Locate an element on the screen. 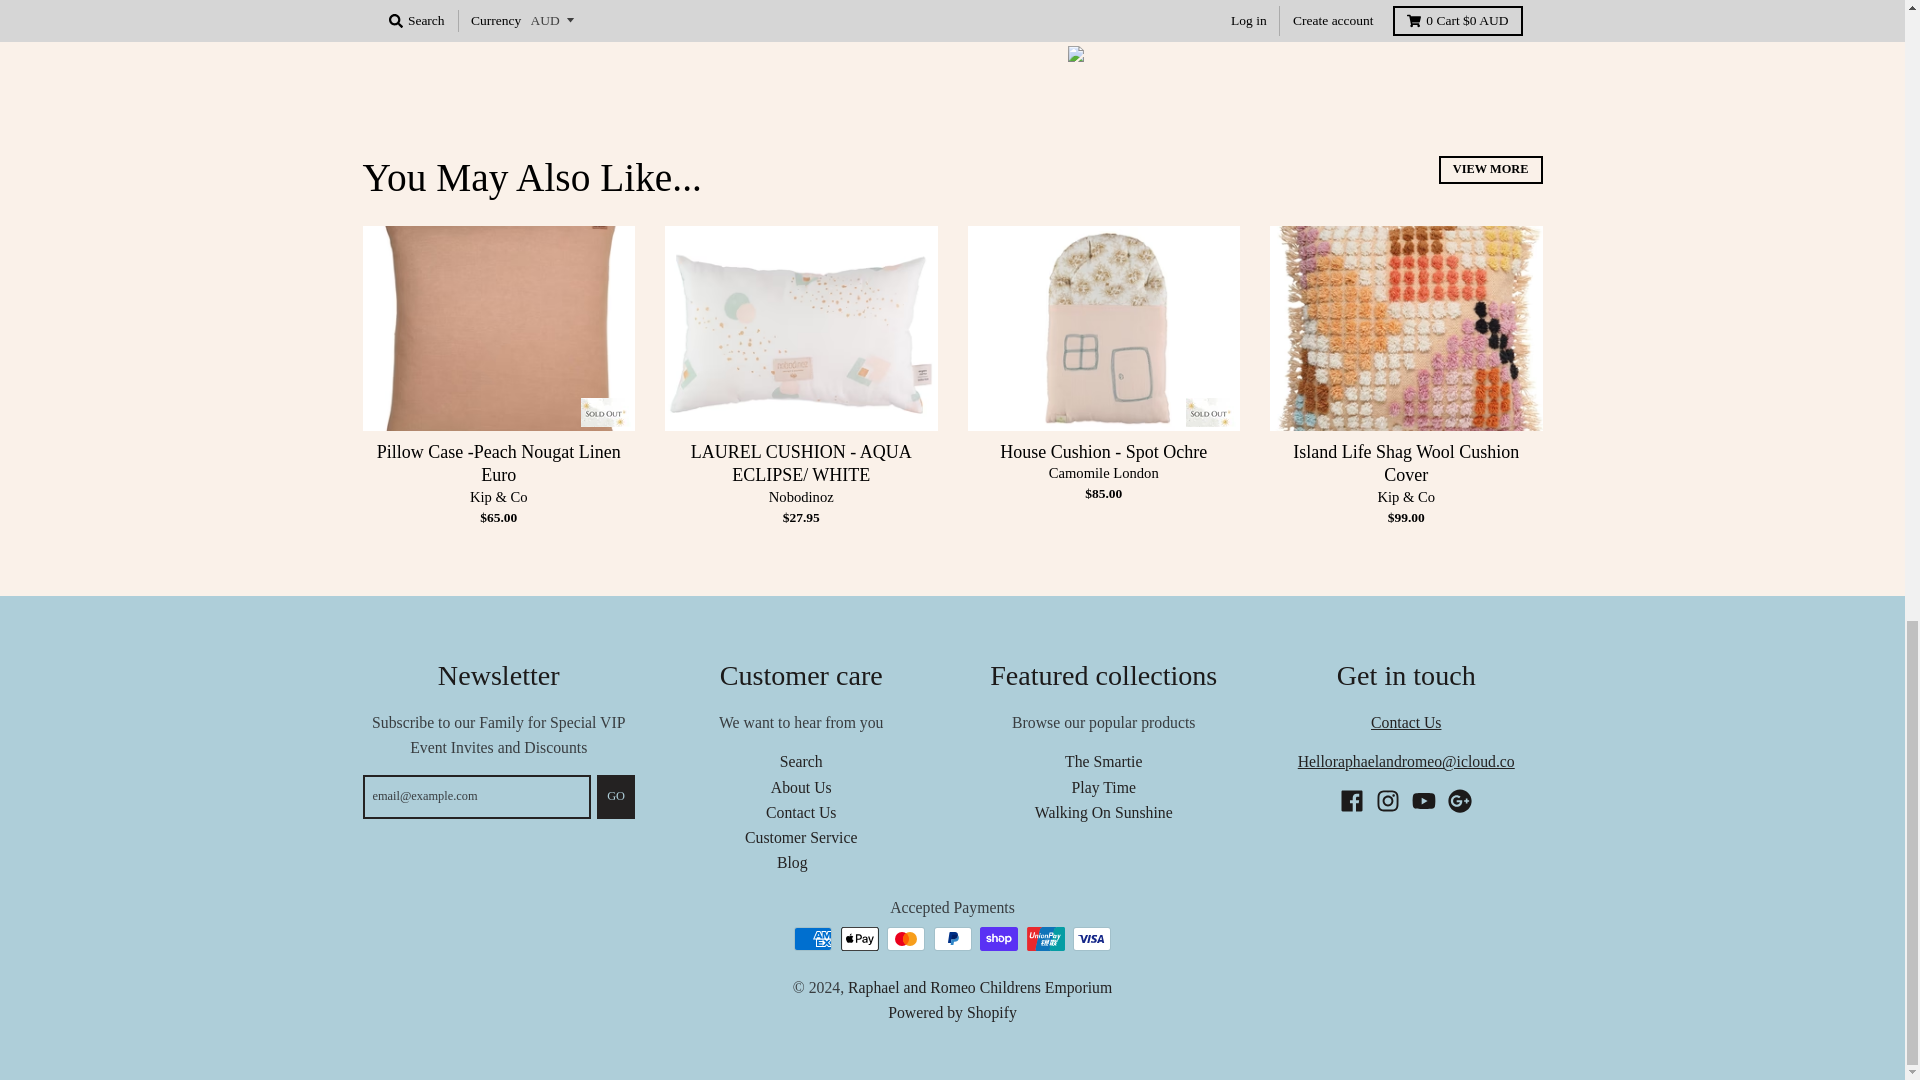  YouTube - Raphael and Romeo Childrens Emporium is located at coordinates (1424, 801).